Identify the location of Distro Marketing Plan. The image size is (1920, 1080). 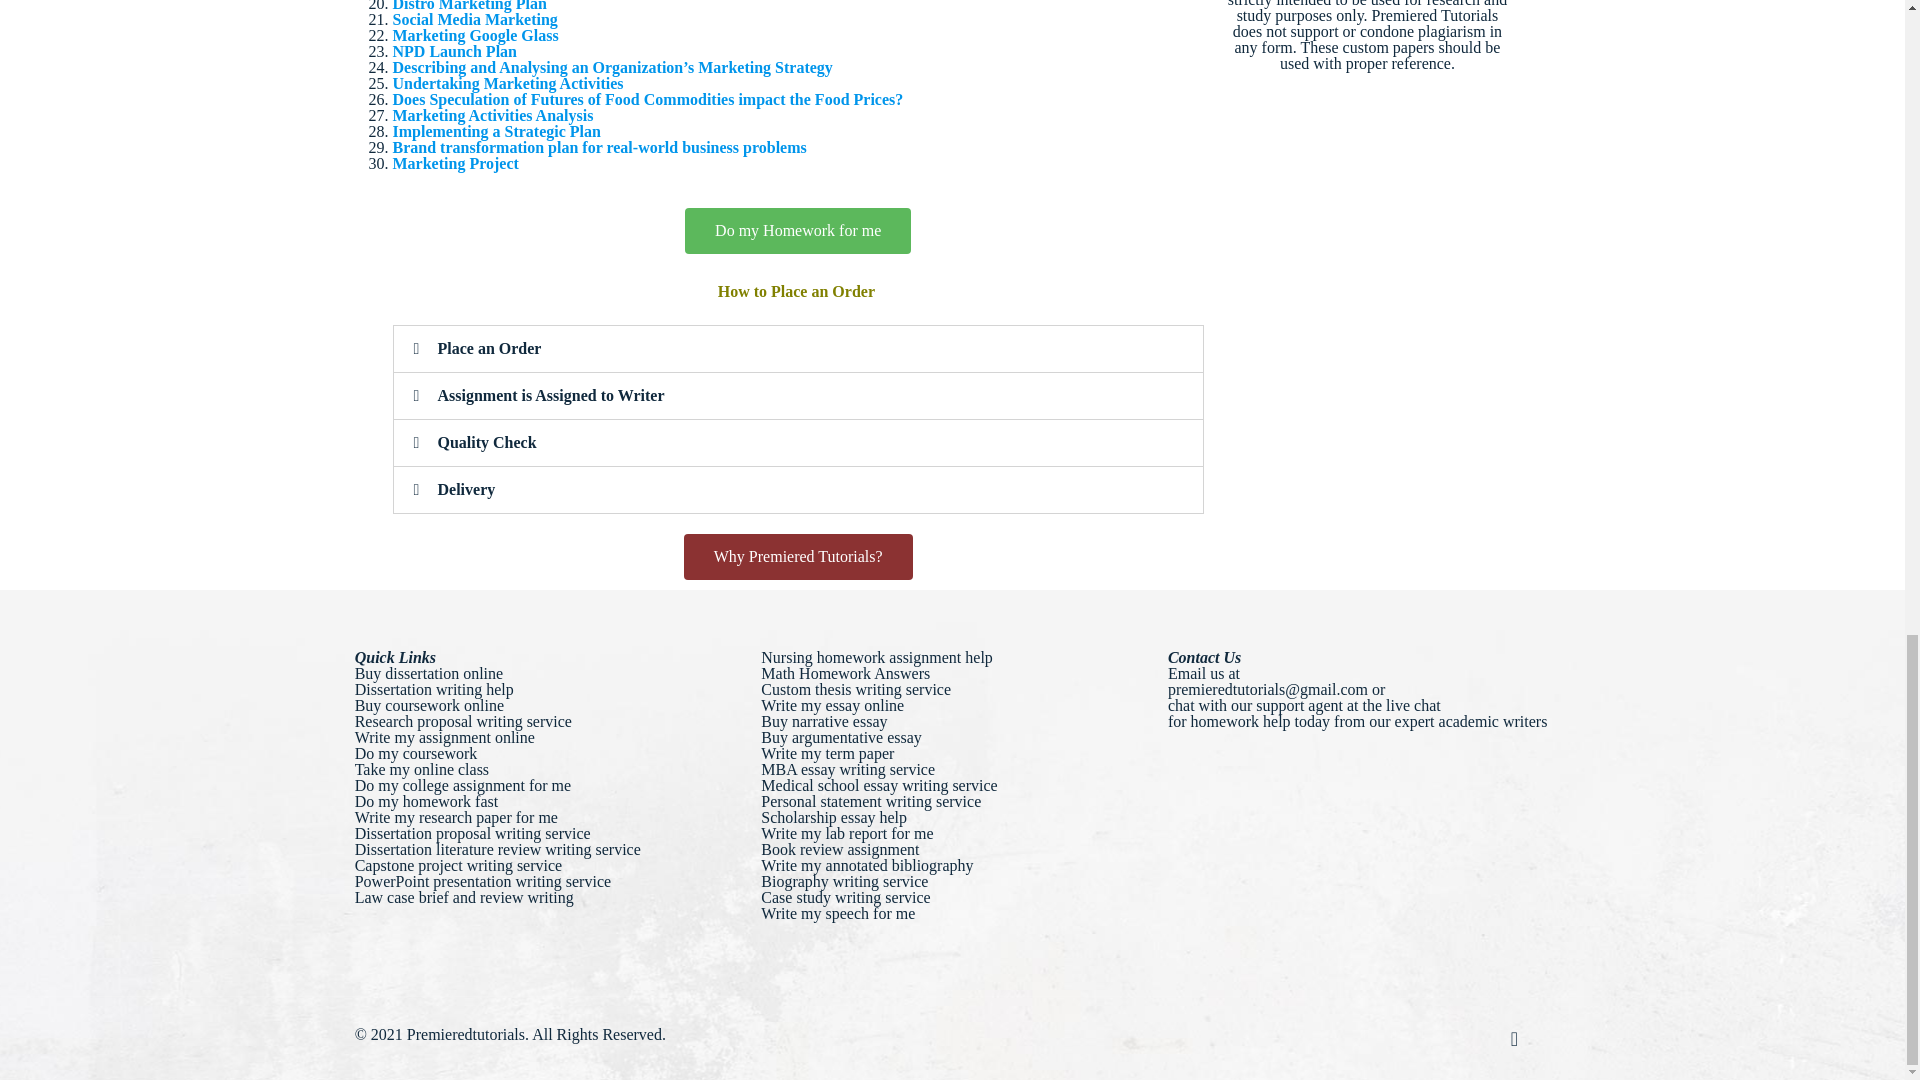
(468, 6).